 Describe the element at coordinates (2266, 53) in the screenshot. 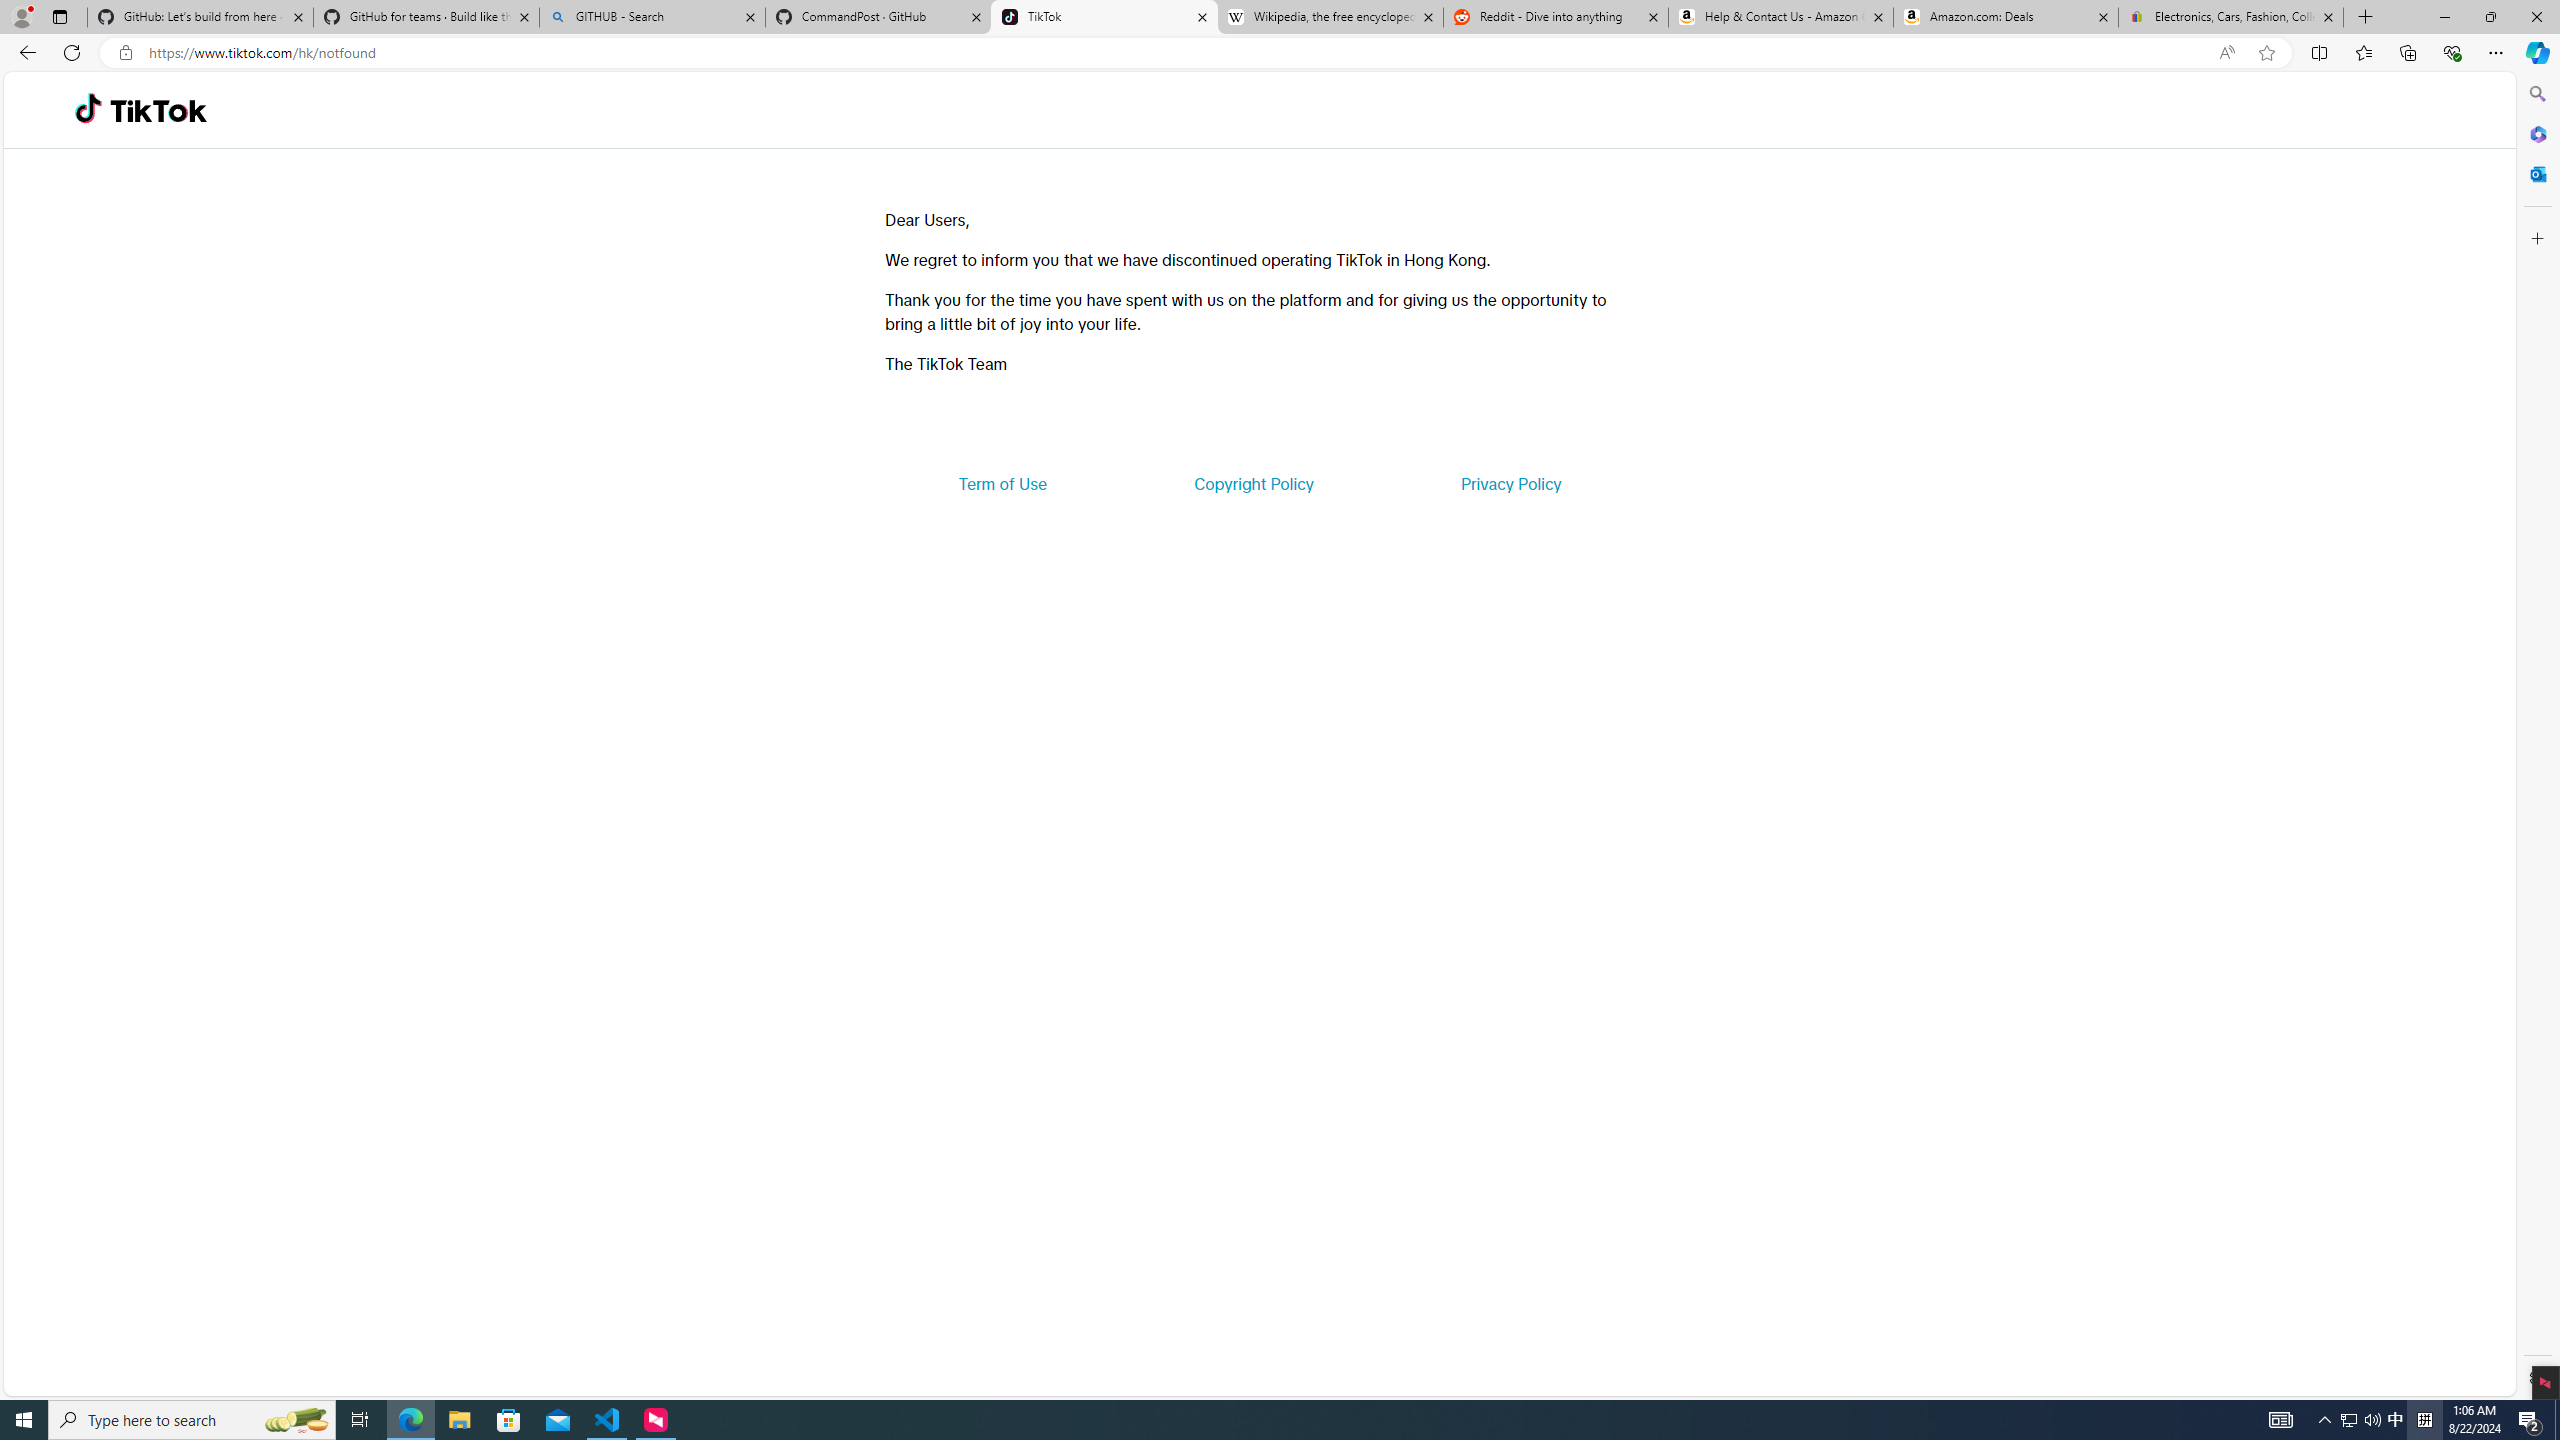

I see `Add this page to favorites (Ctrl+D)` at that location.